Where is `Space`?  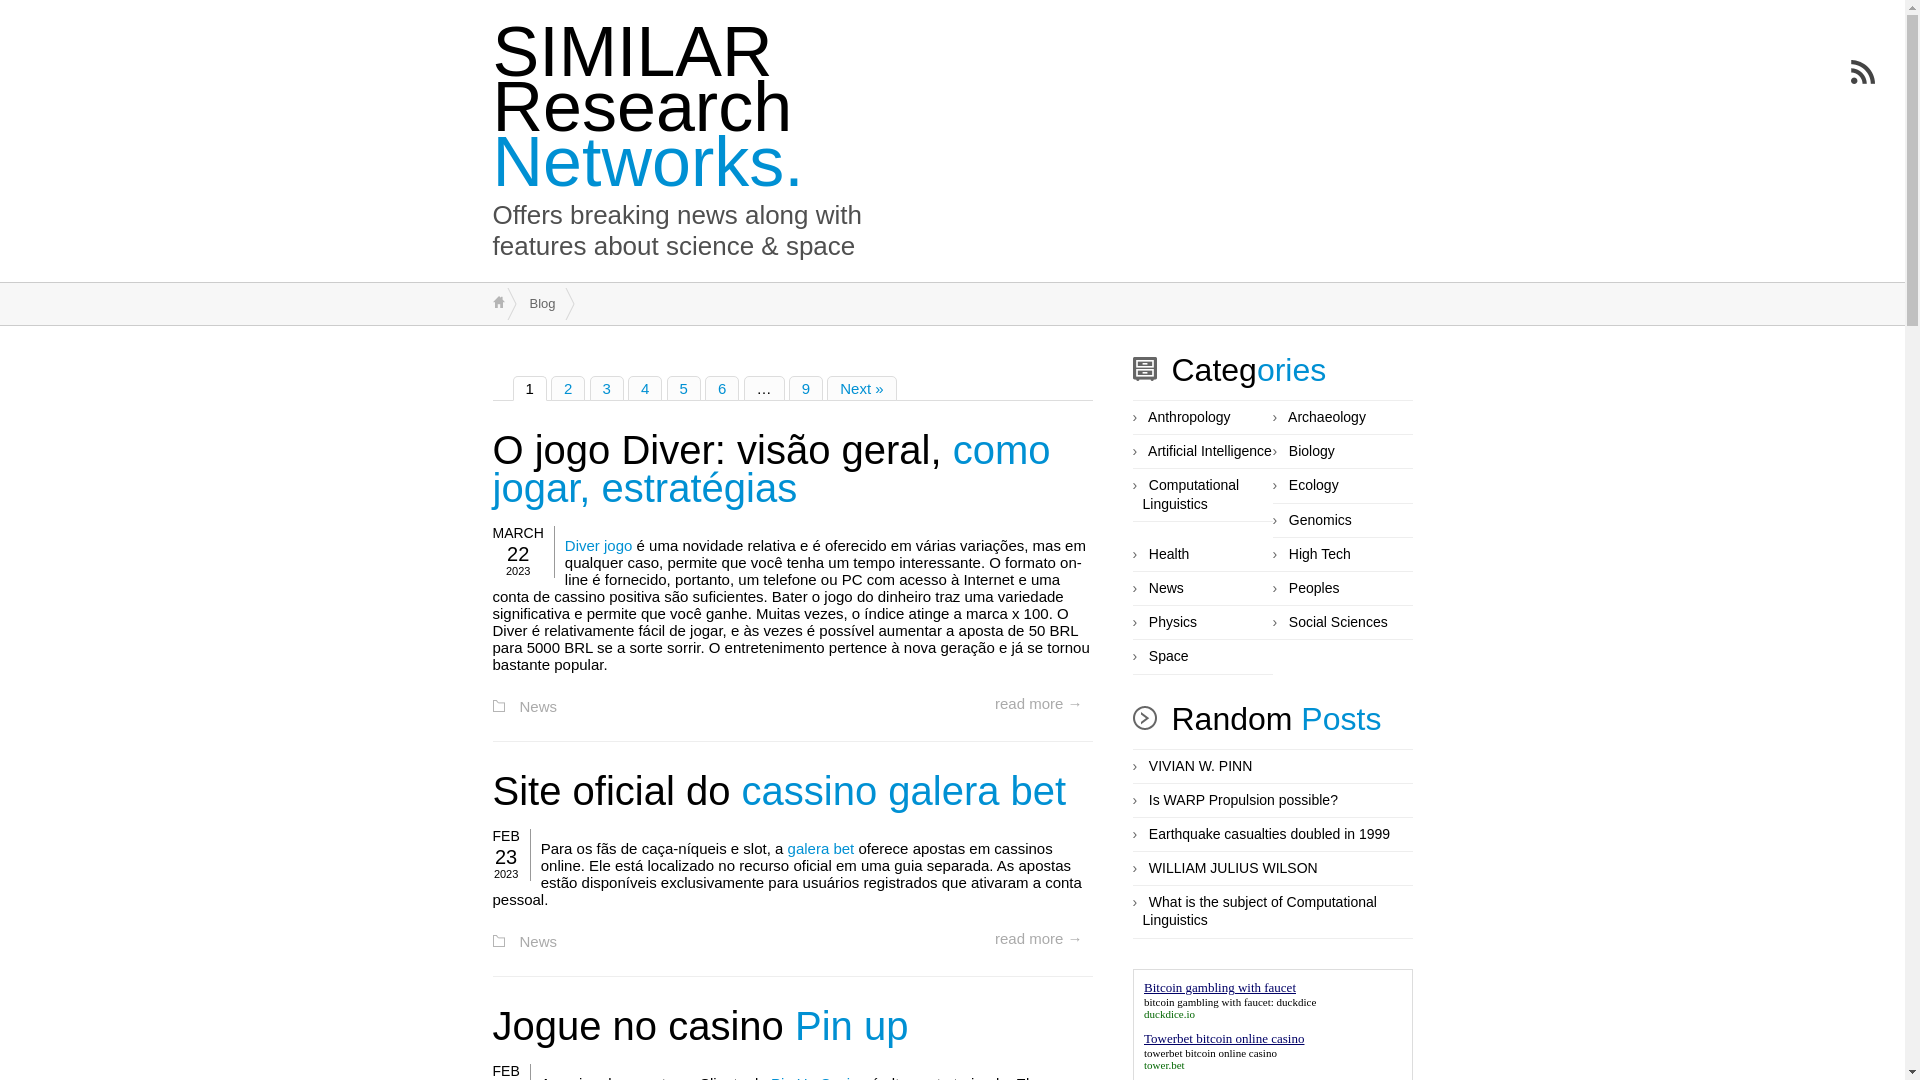
Space is located at coordinates (1169, 657).